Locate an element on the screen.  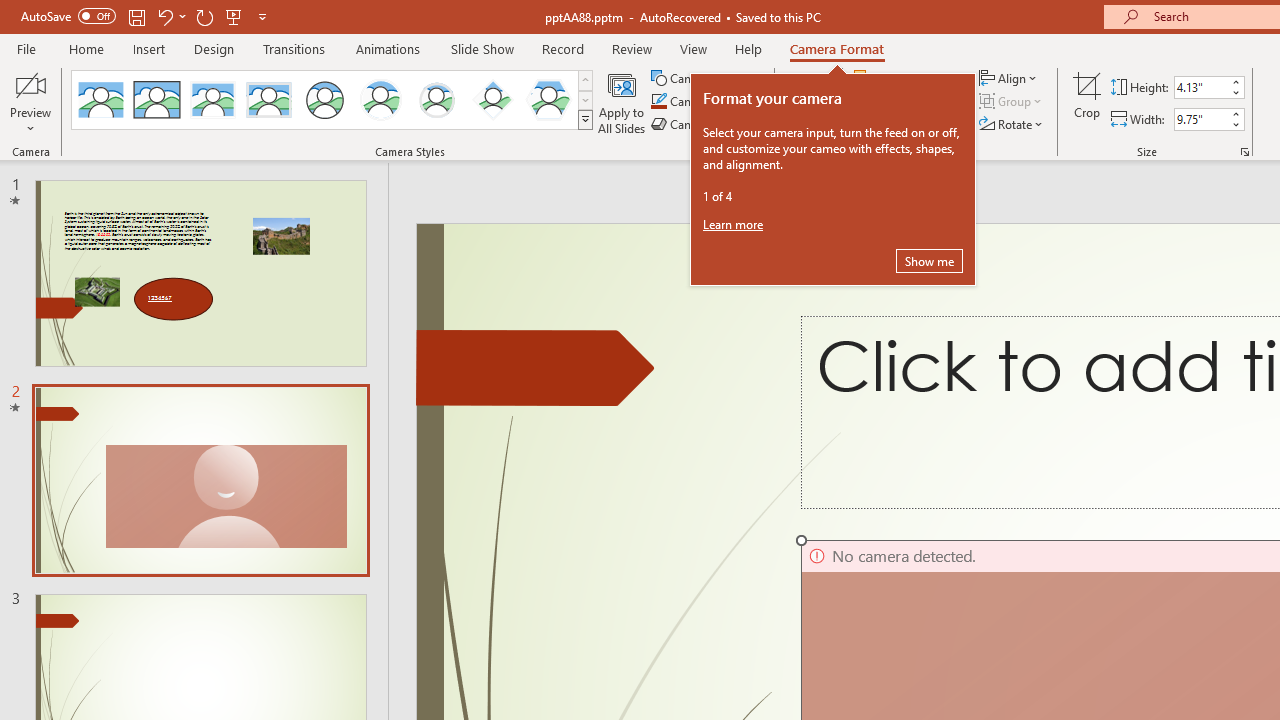
Align is located at coordinates (1010, 78).